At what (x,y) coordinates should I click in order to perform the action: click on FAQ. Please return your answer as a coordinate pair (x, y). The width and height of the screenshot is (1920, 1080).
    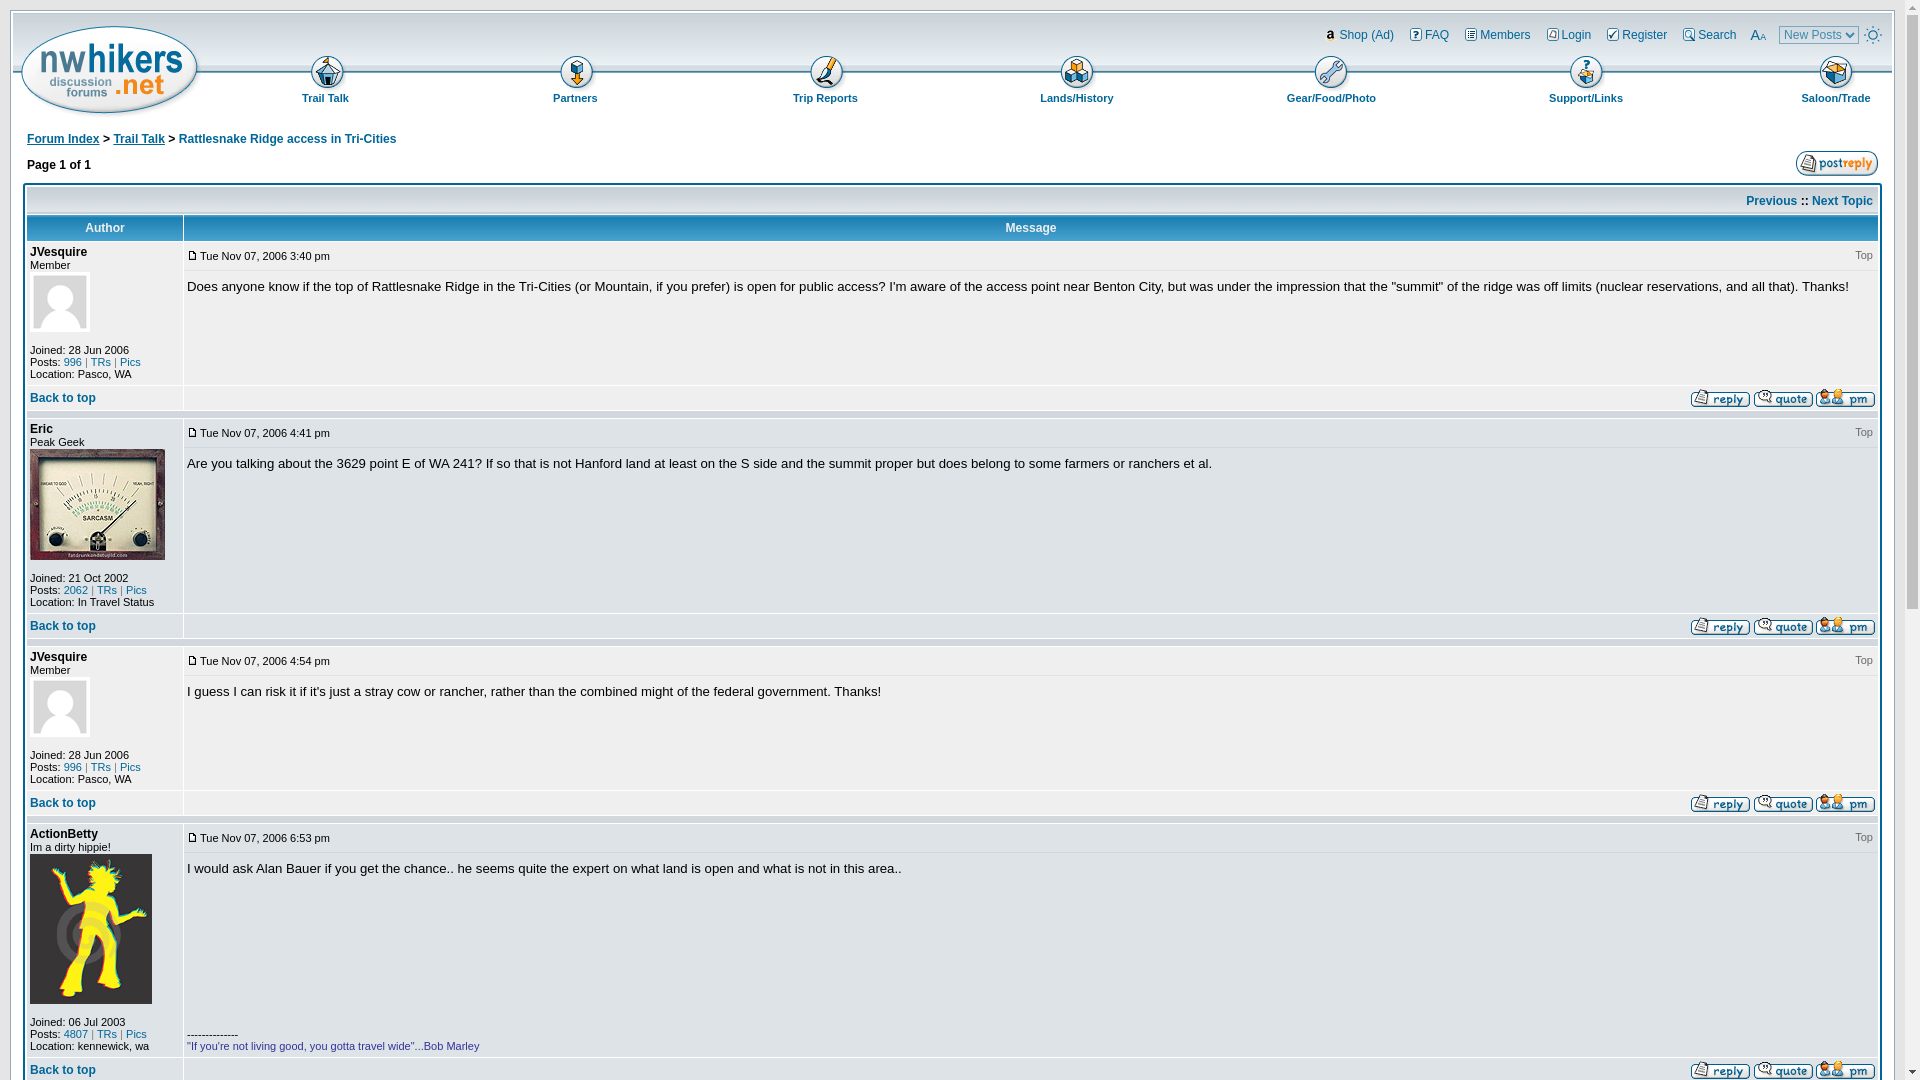
    Looking at the image, I should click on (1428, 34).